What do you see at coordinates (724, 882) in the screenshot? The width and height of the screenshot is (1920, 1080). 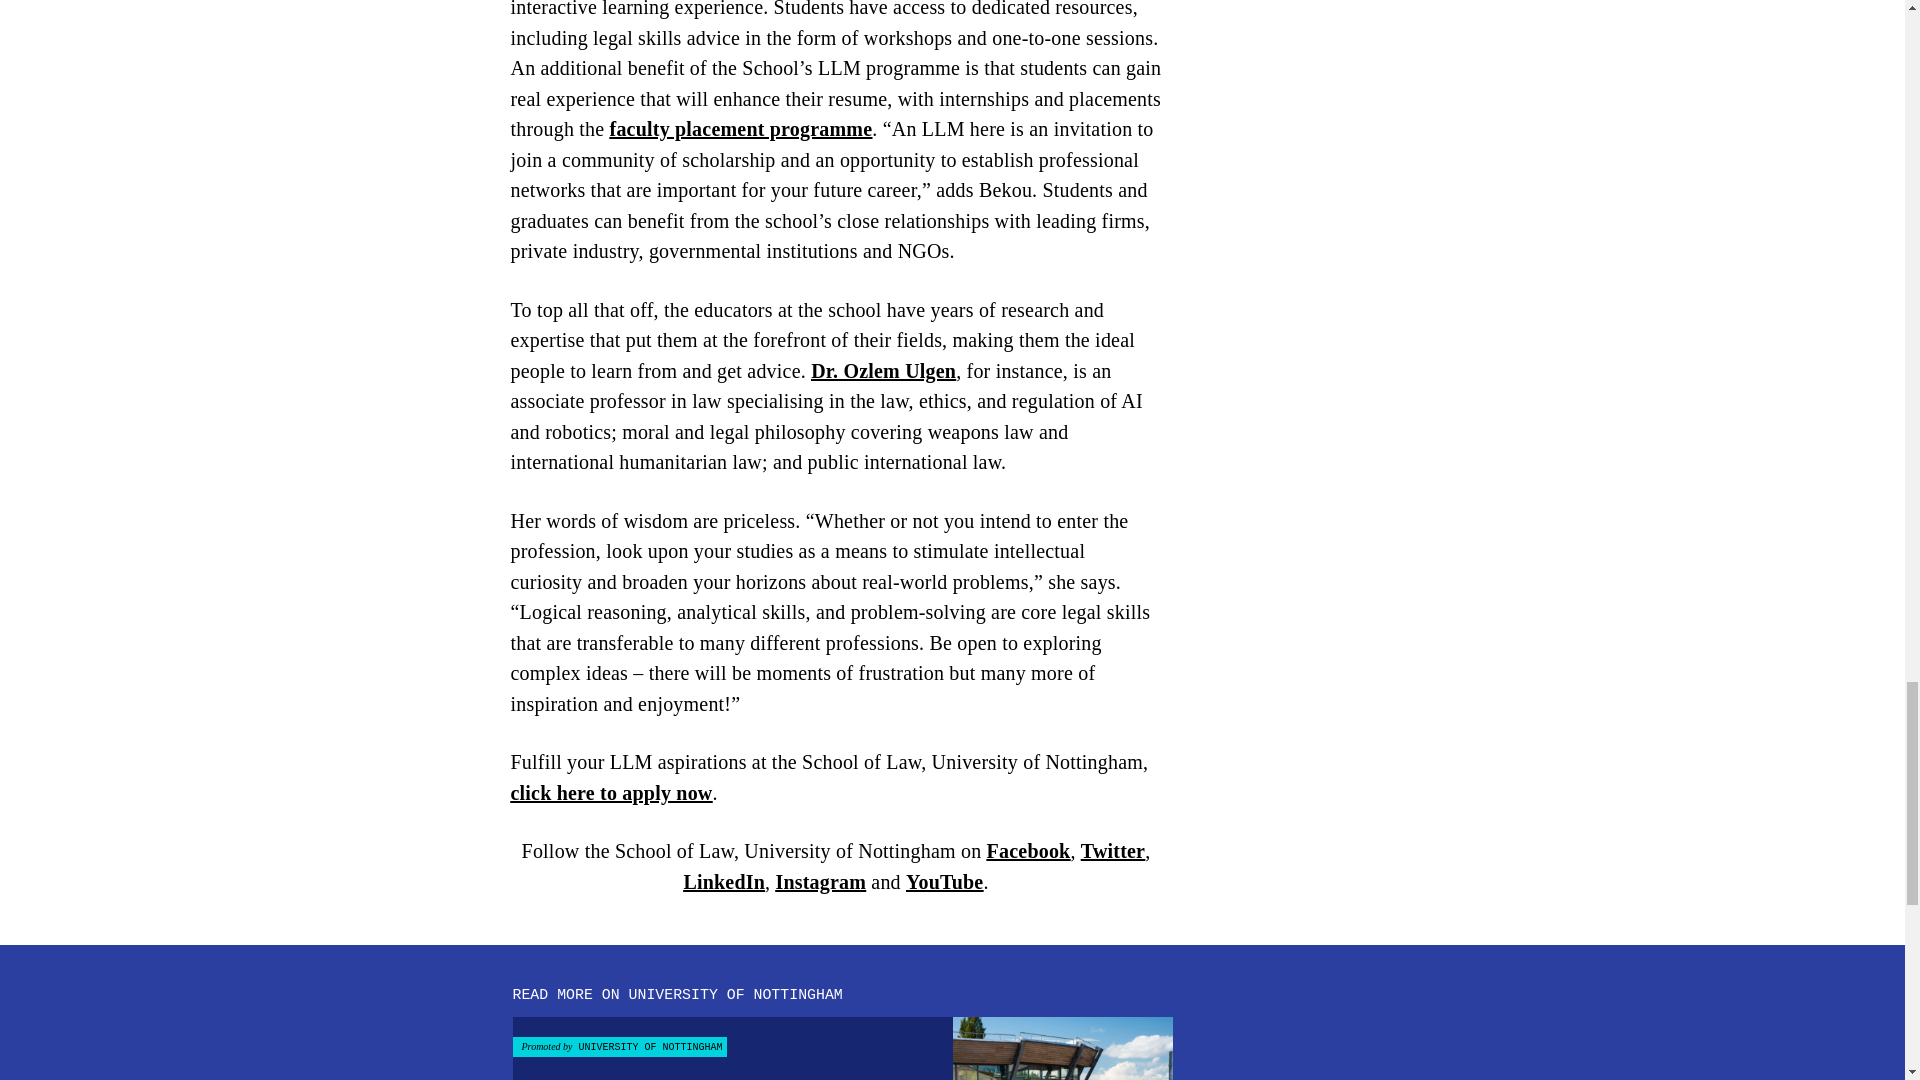 I see `LinkedIn` at bounding box center [724, 882].